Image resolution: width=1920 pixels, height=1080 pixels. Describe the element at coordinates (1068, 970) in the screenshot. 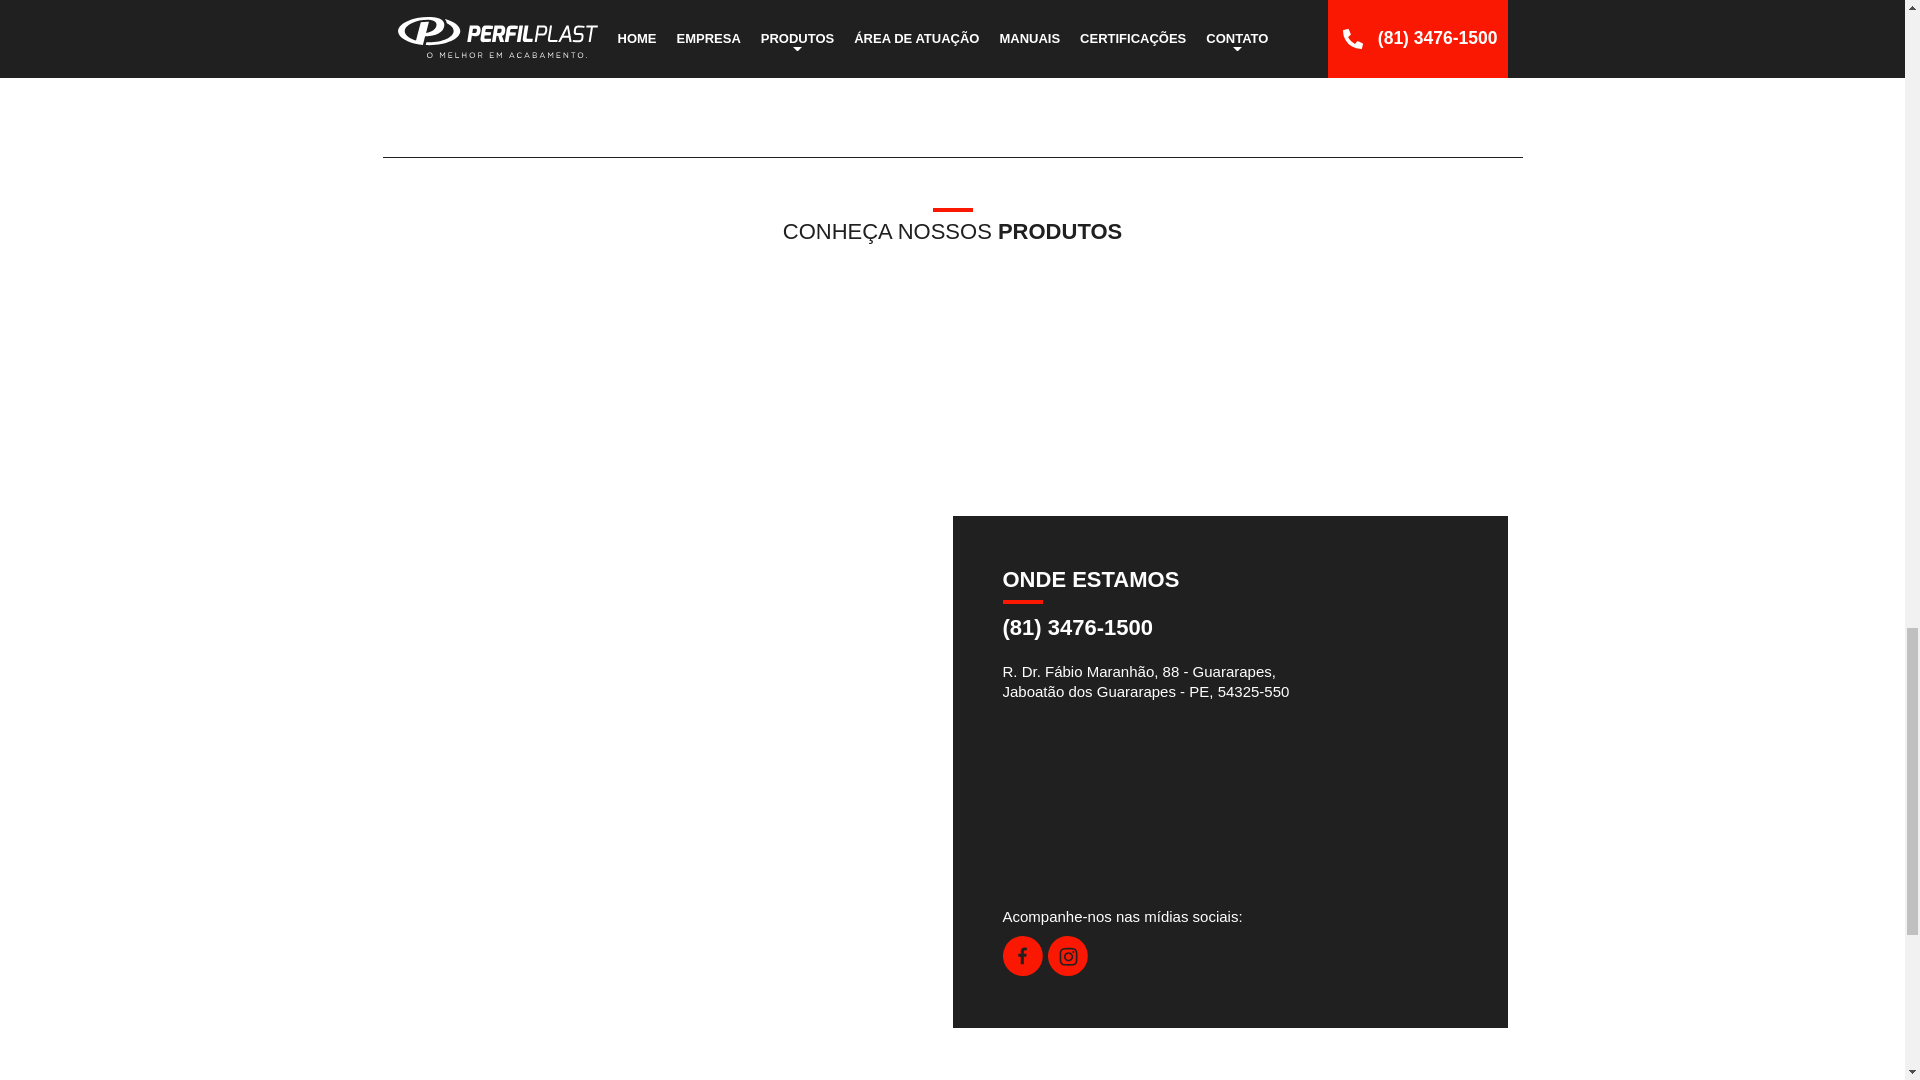

I see `Instagram` at that location.